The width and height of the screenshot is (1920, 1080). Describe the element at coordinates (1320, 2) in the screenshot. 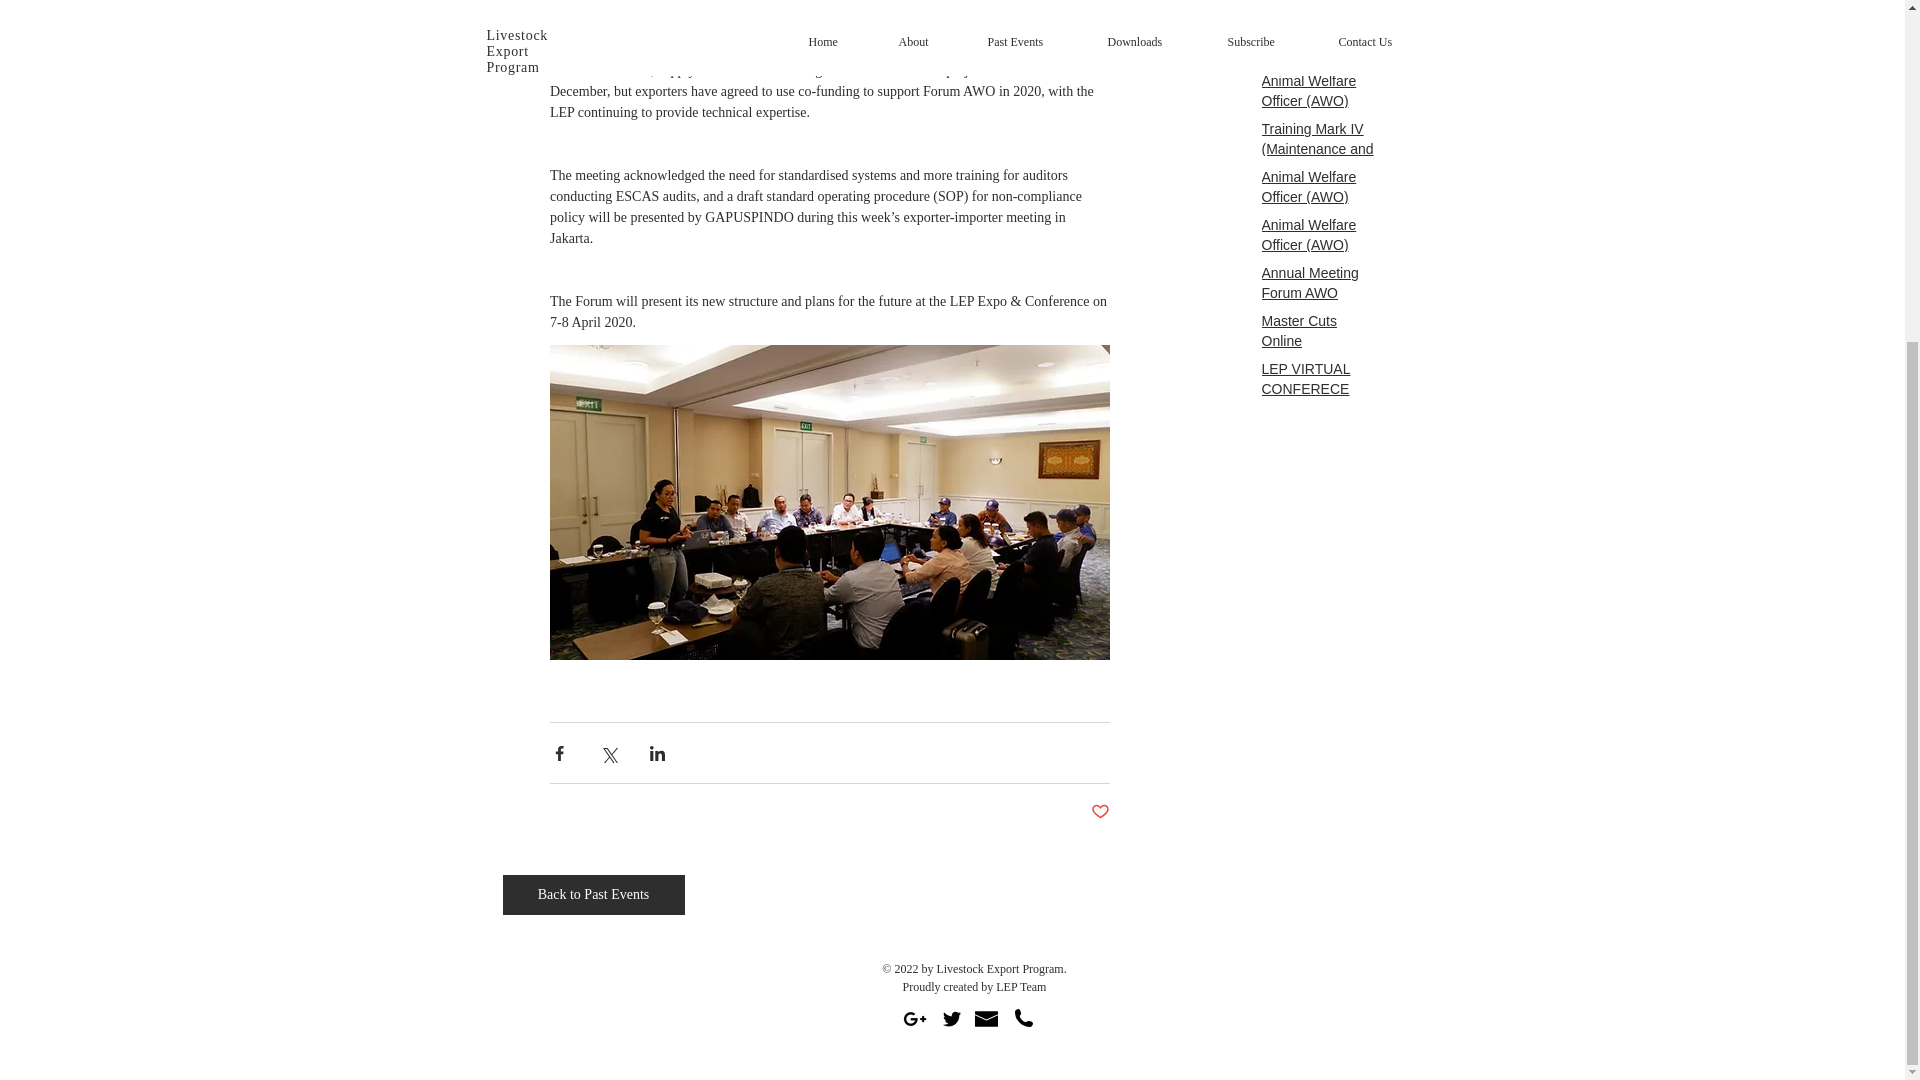

I see `LEP EXPO 2022` at that location.